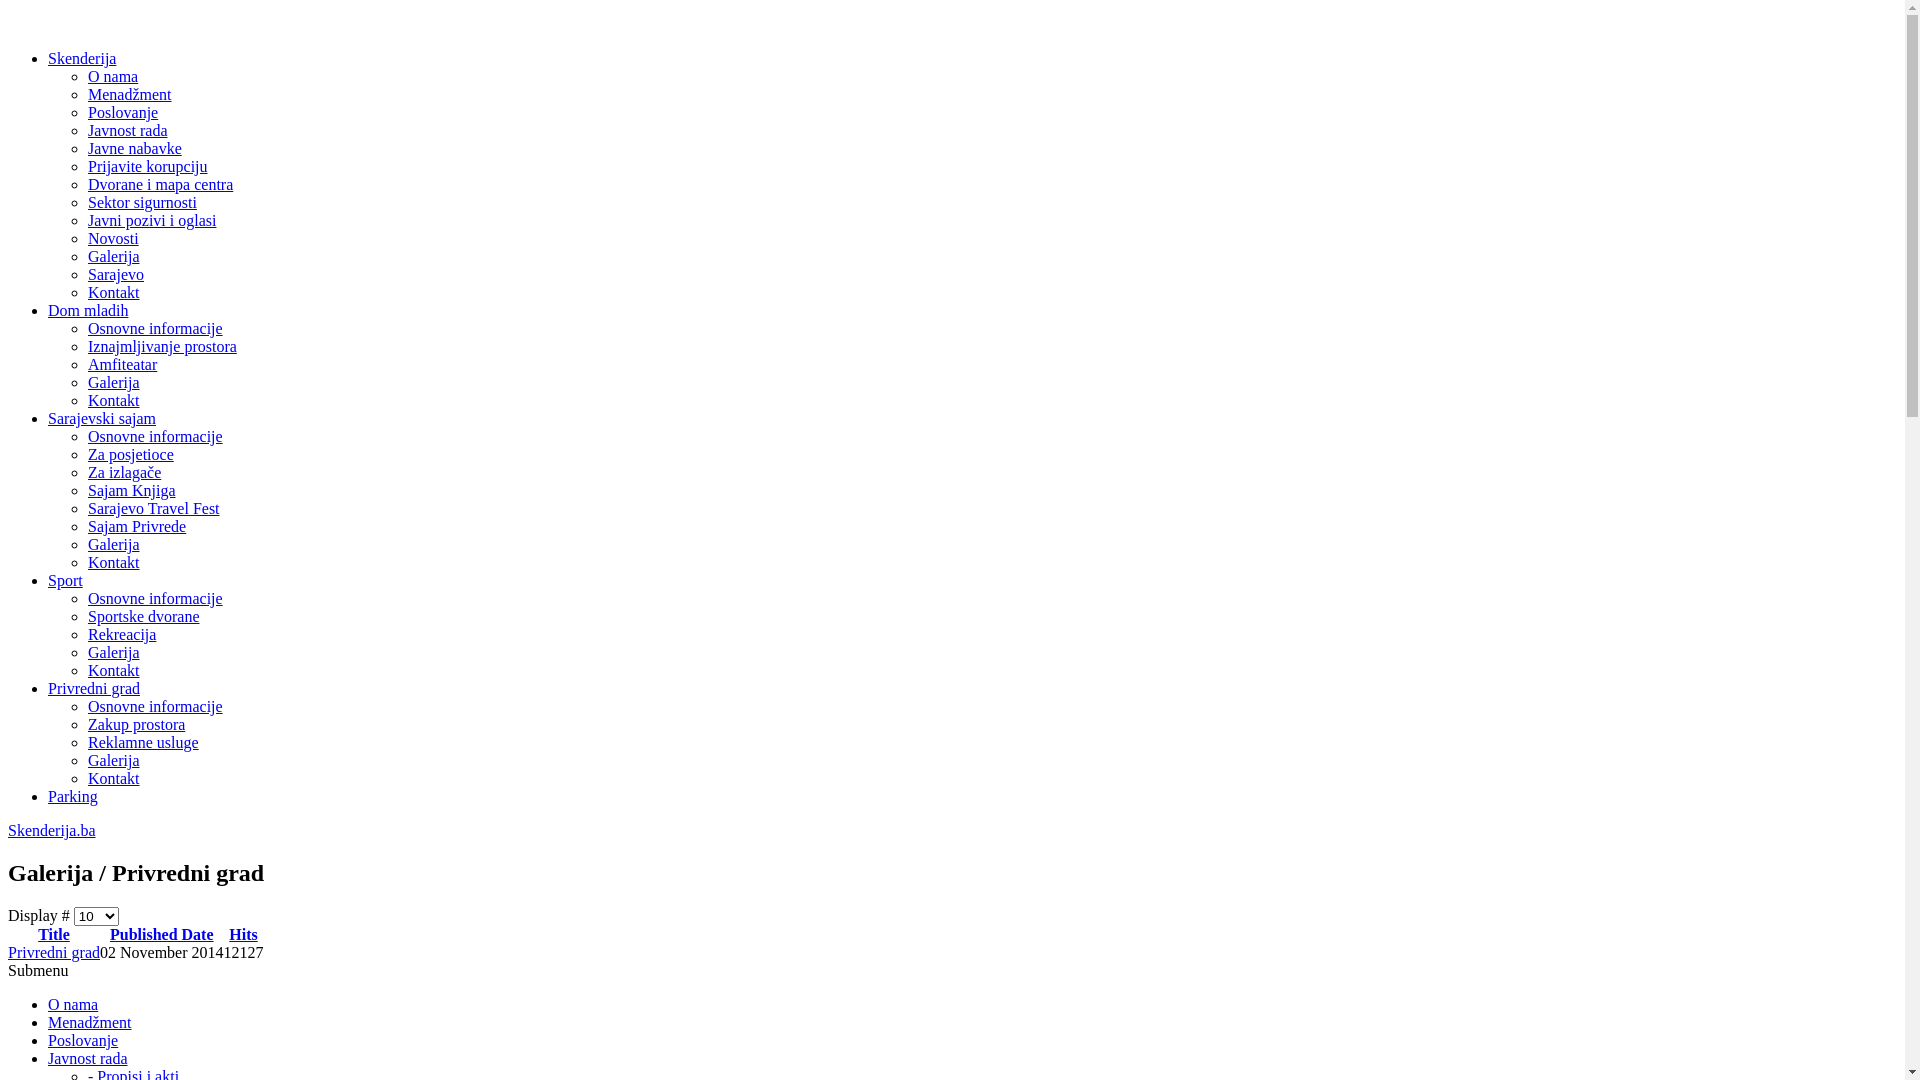 The height and width of the screenshot is (1080, 1920). Describe the element at coordinates (137, 526) in the screenshot. I see `Sajam Privrede` at that location.